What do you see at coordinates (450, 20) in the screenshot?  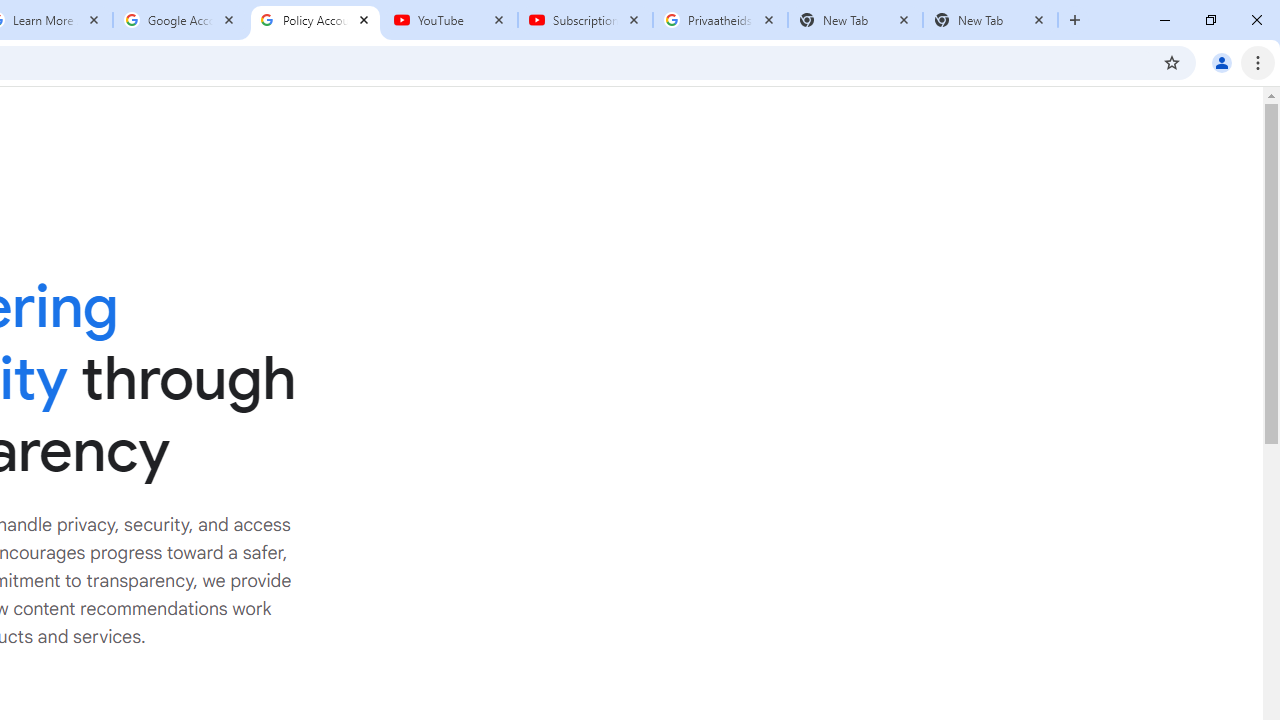 I see `YouTube` at bounding box center [450, 20].